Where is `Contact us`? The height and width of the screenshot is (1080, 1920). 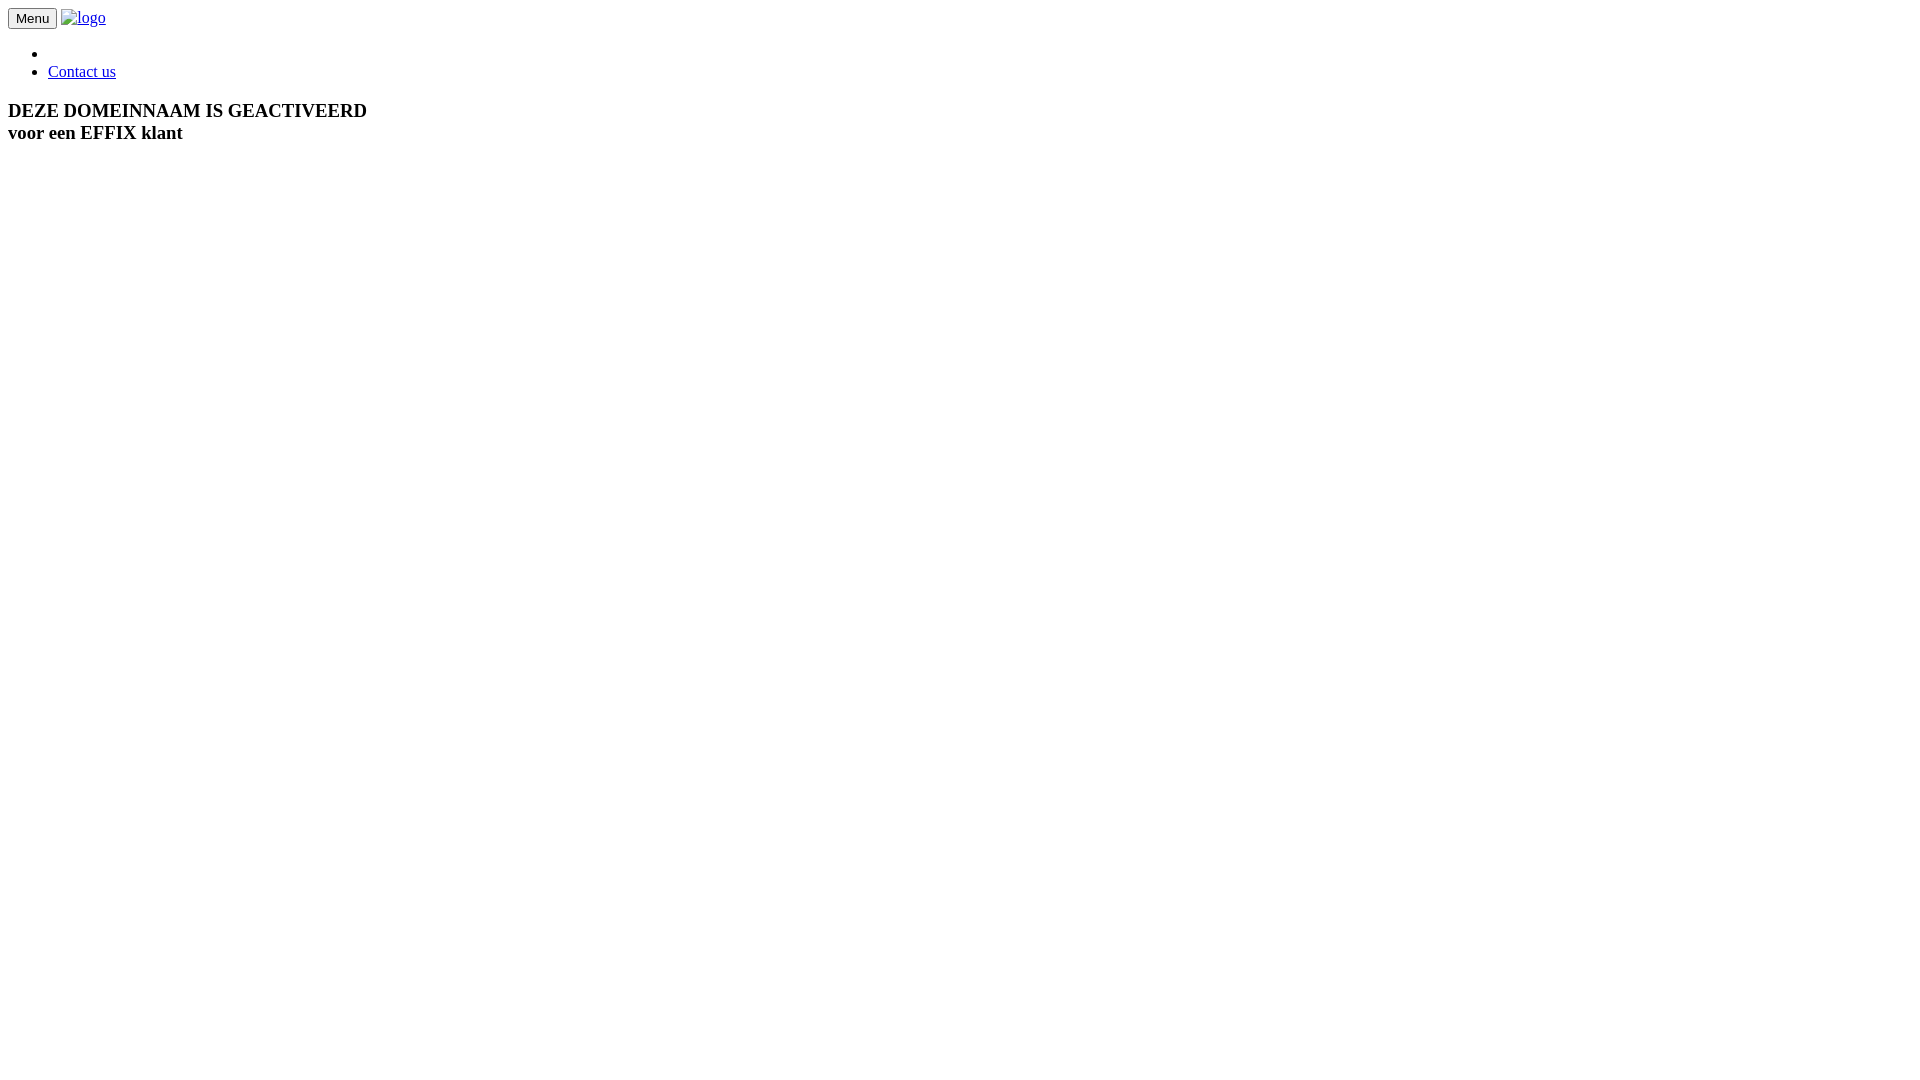
Contact us is located at coordinates (82, 72).